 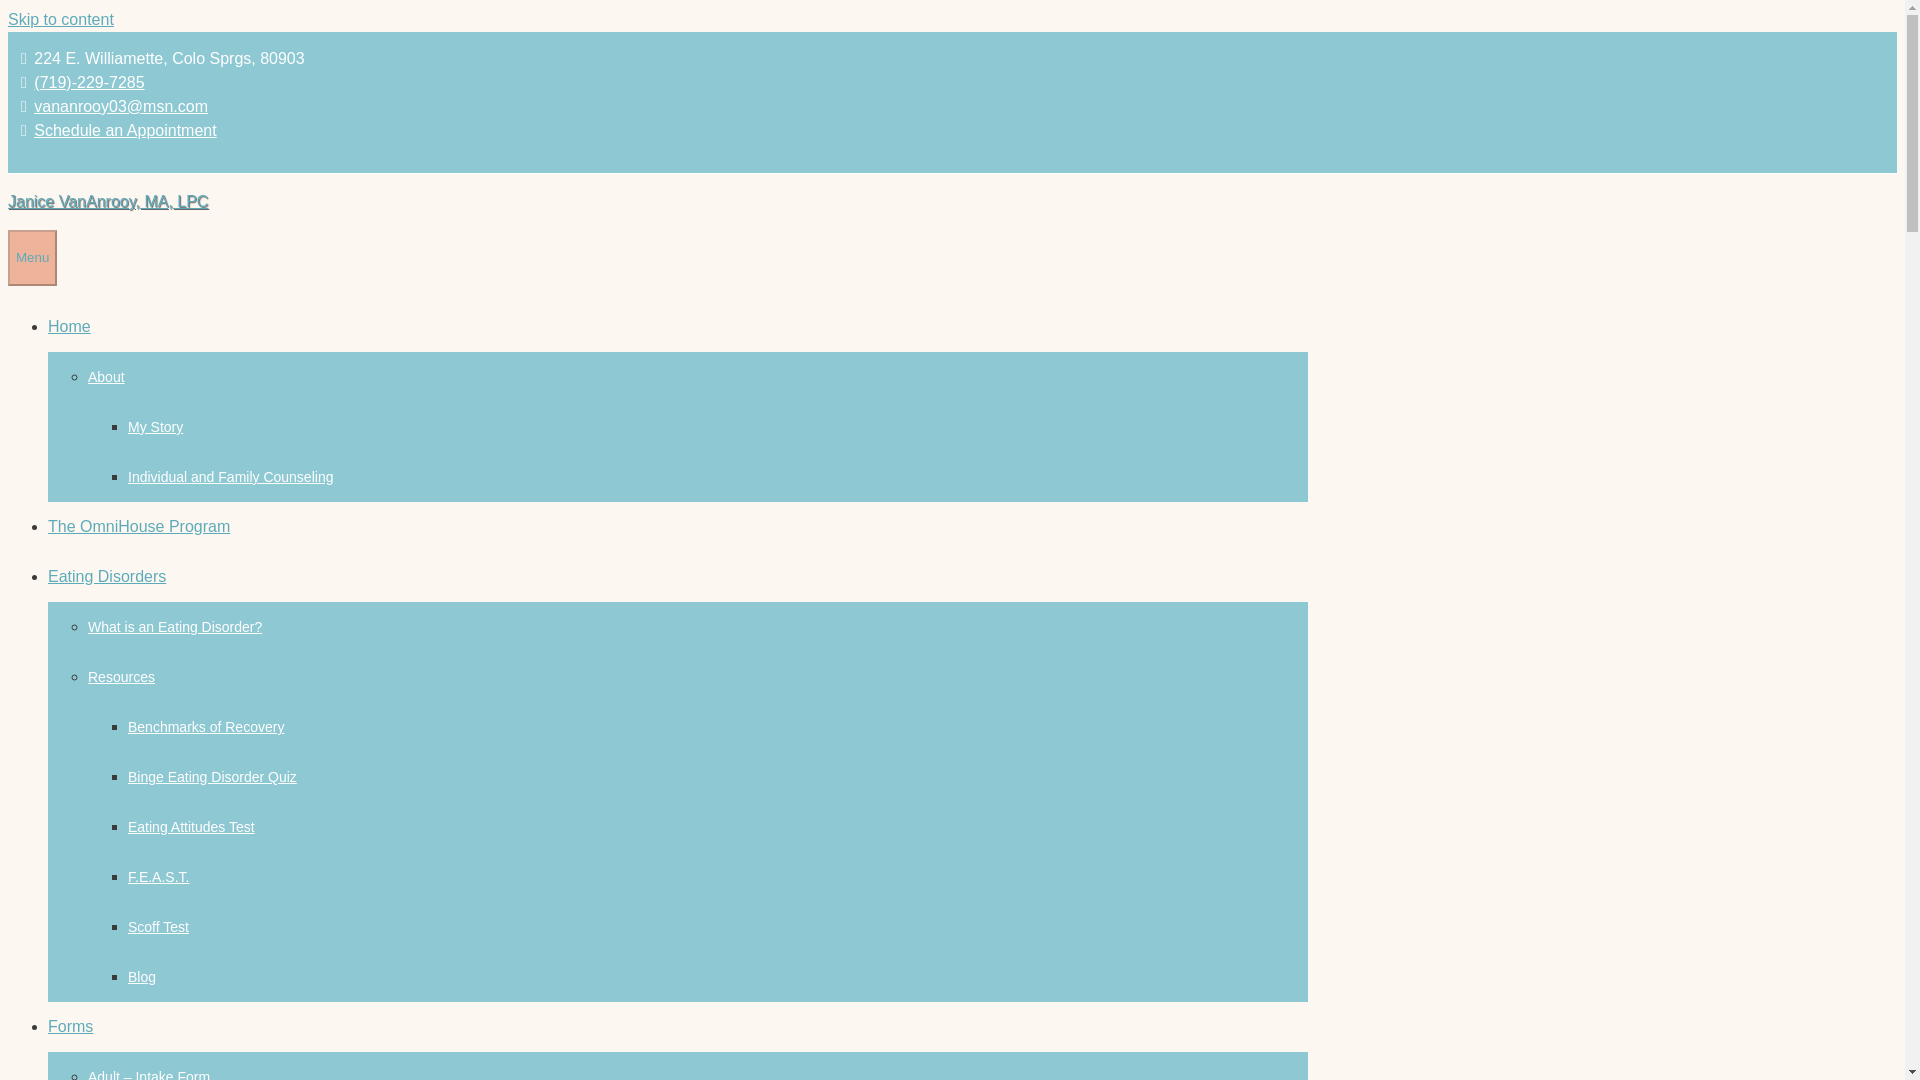 I want to click on Skip to content, so click(x=60, y=19).